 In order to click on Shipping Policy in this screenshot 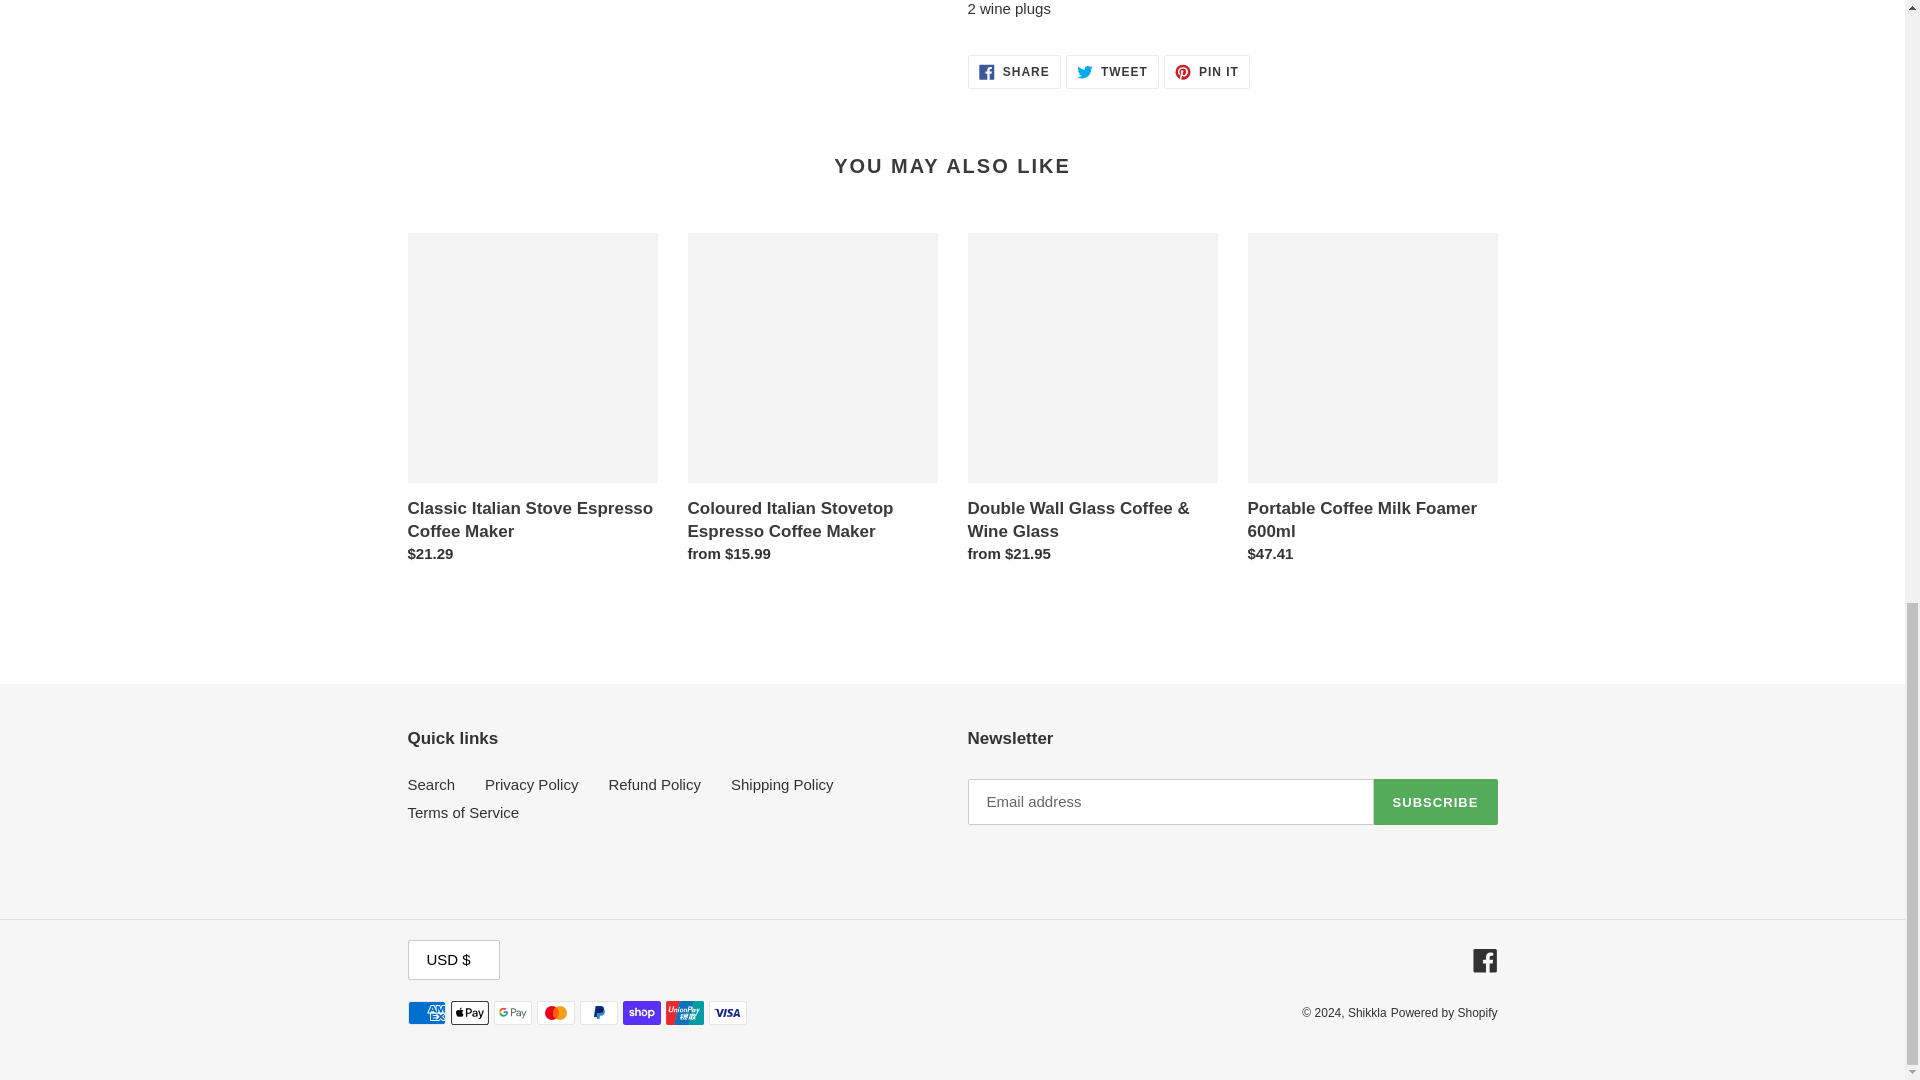, I will do `click(782, 784)`.